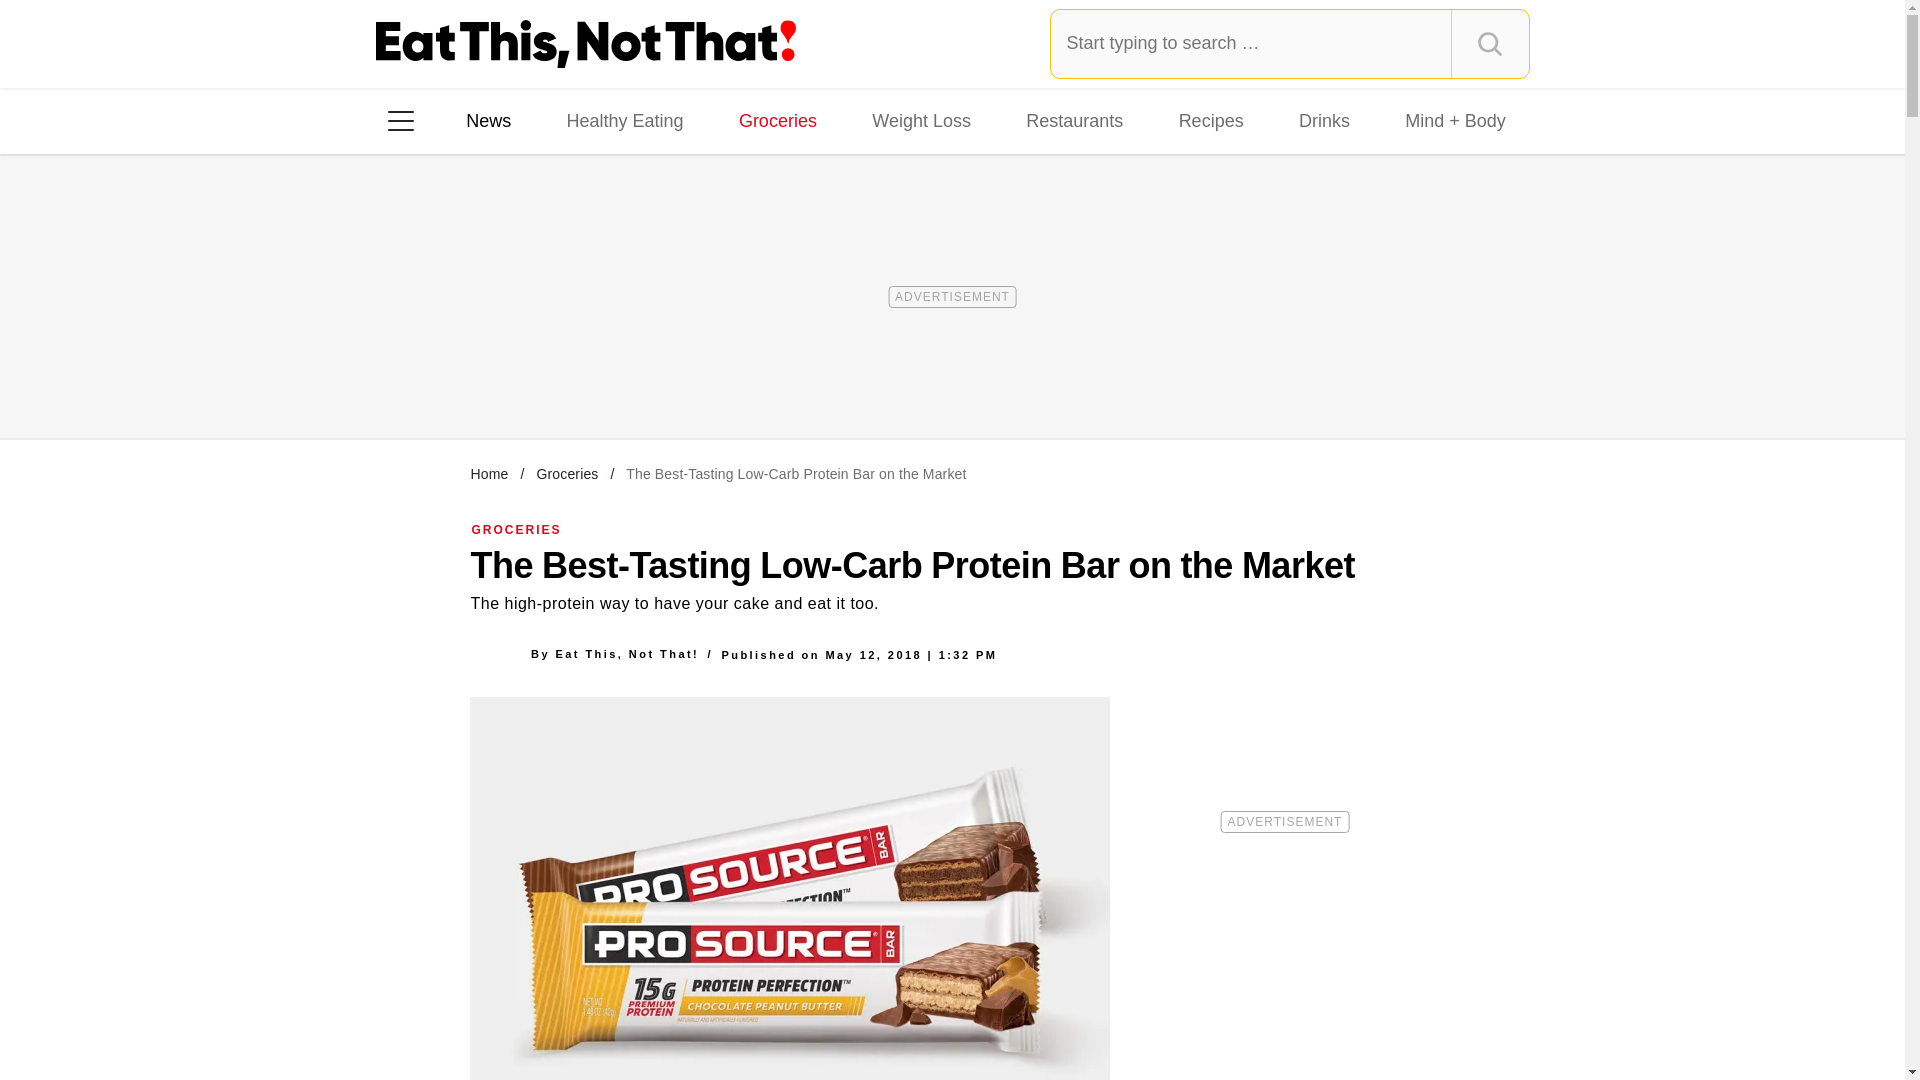  What do you see at coordinates (489, 473) in the screenshot?
I see `Home` at bounding box center [489, 473].